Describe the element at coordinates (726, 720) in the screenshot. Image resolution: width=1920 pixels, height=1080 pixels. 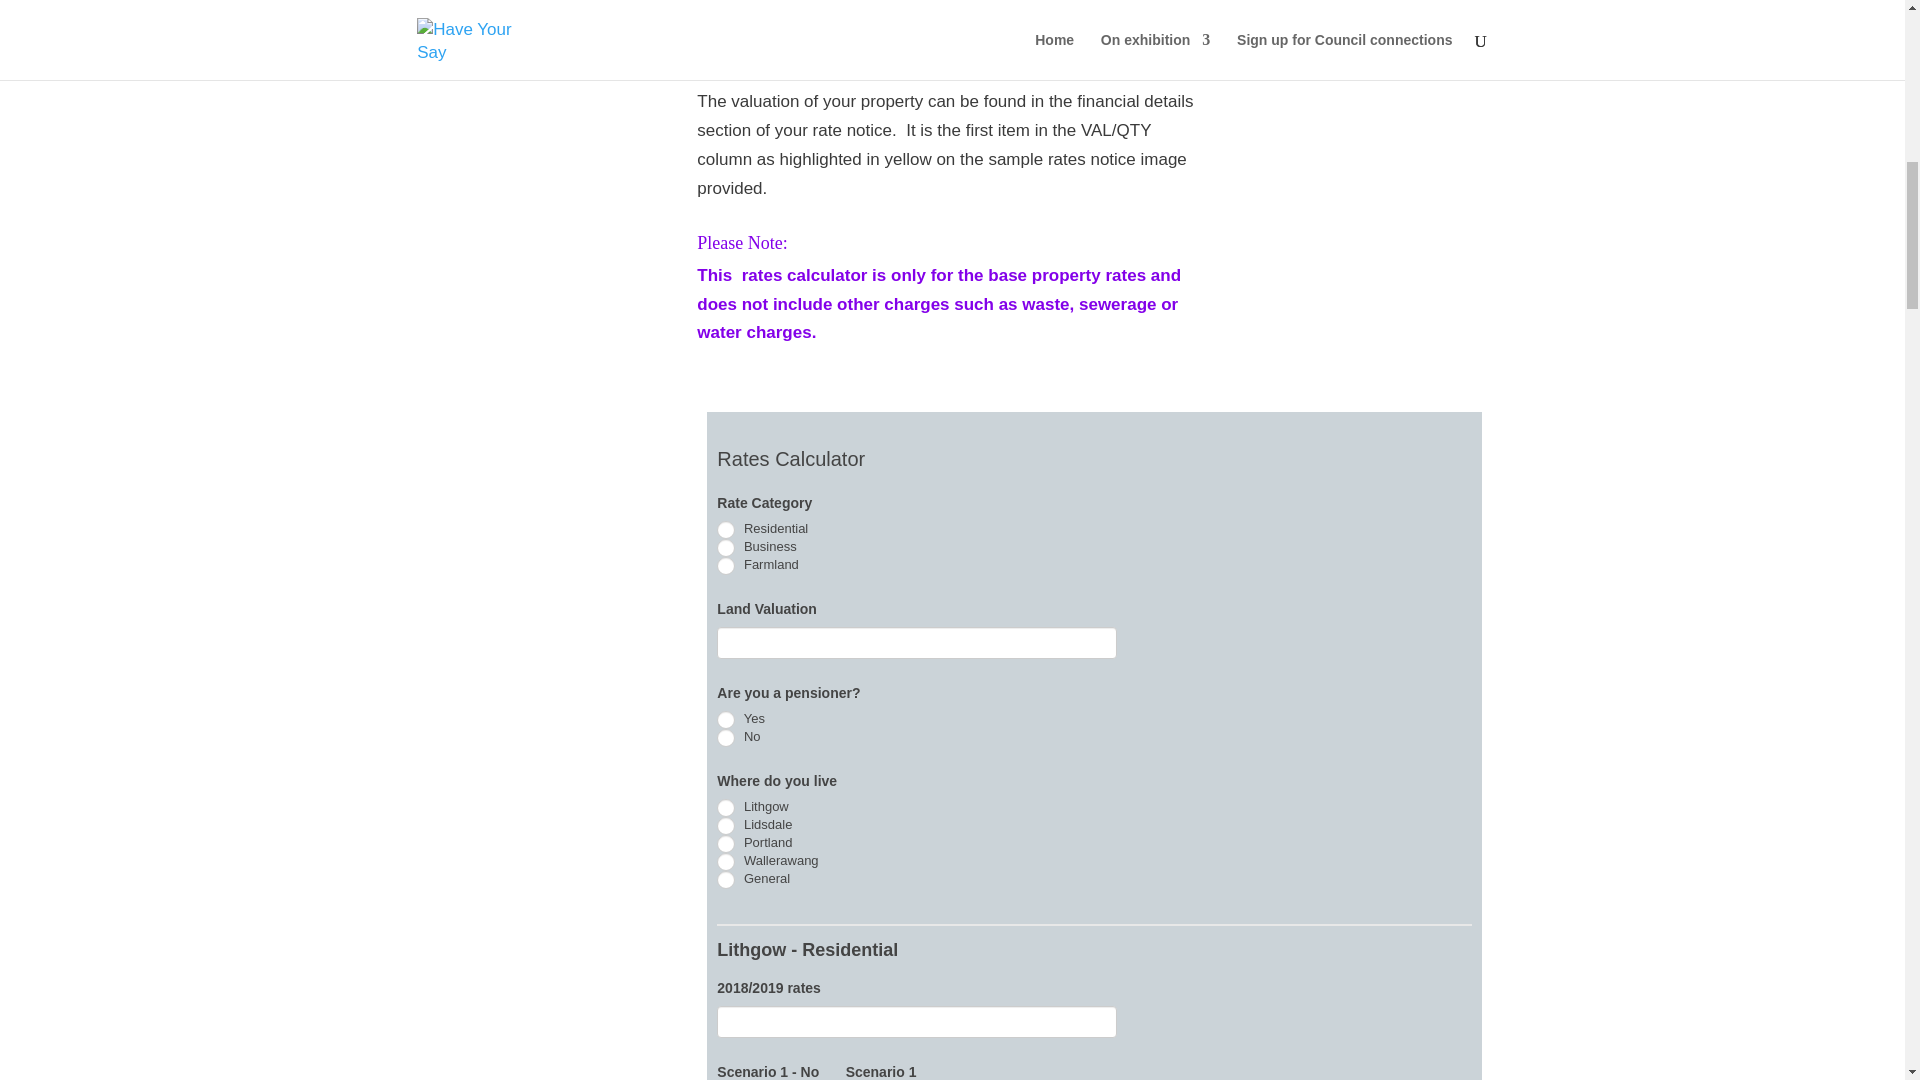
I see `250` at that location.